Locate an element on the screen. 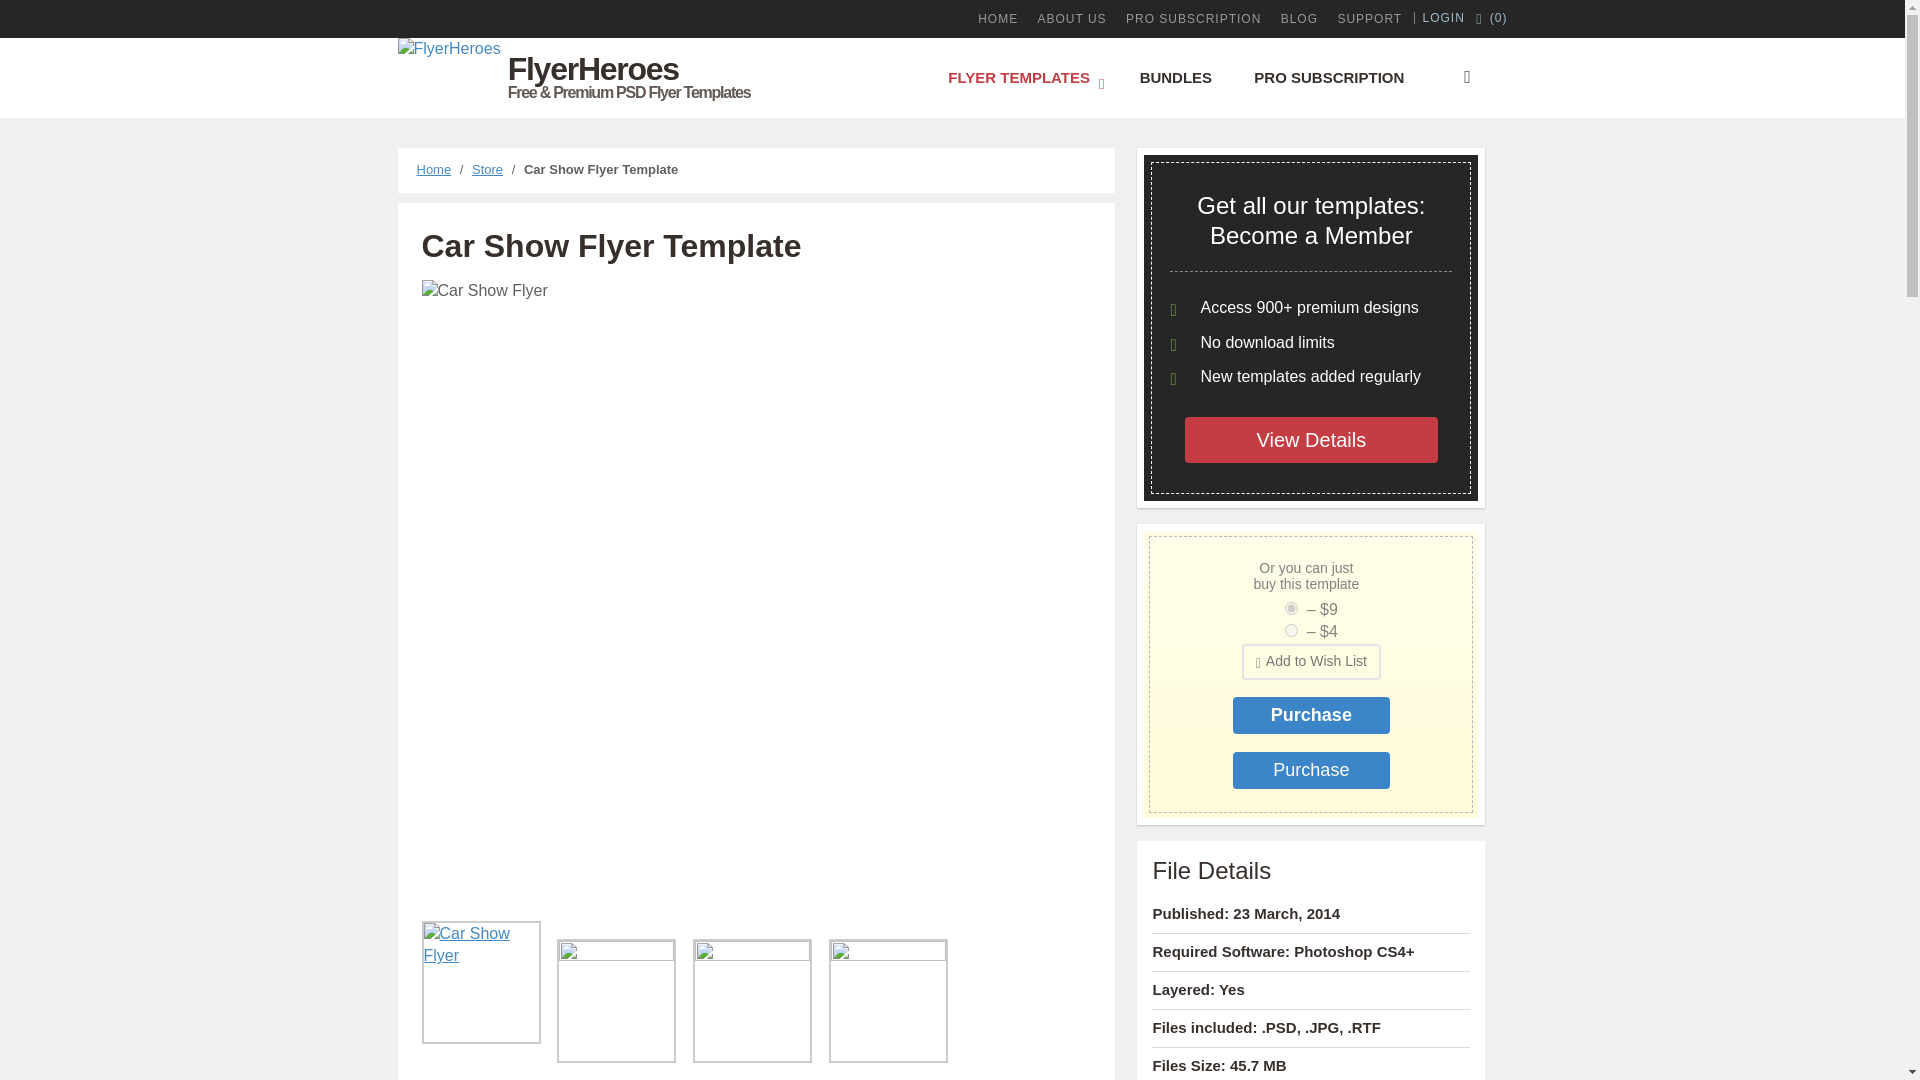 This screenshot has width=1920, height=1080. ABOUT US is located at coordinates (1072, 18).